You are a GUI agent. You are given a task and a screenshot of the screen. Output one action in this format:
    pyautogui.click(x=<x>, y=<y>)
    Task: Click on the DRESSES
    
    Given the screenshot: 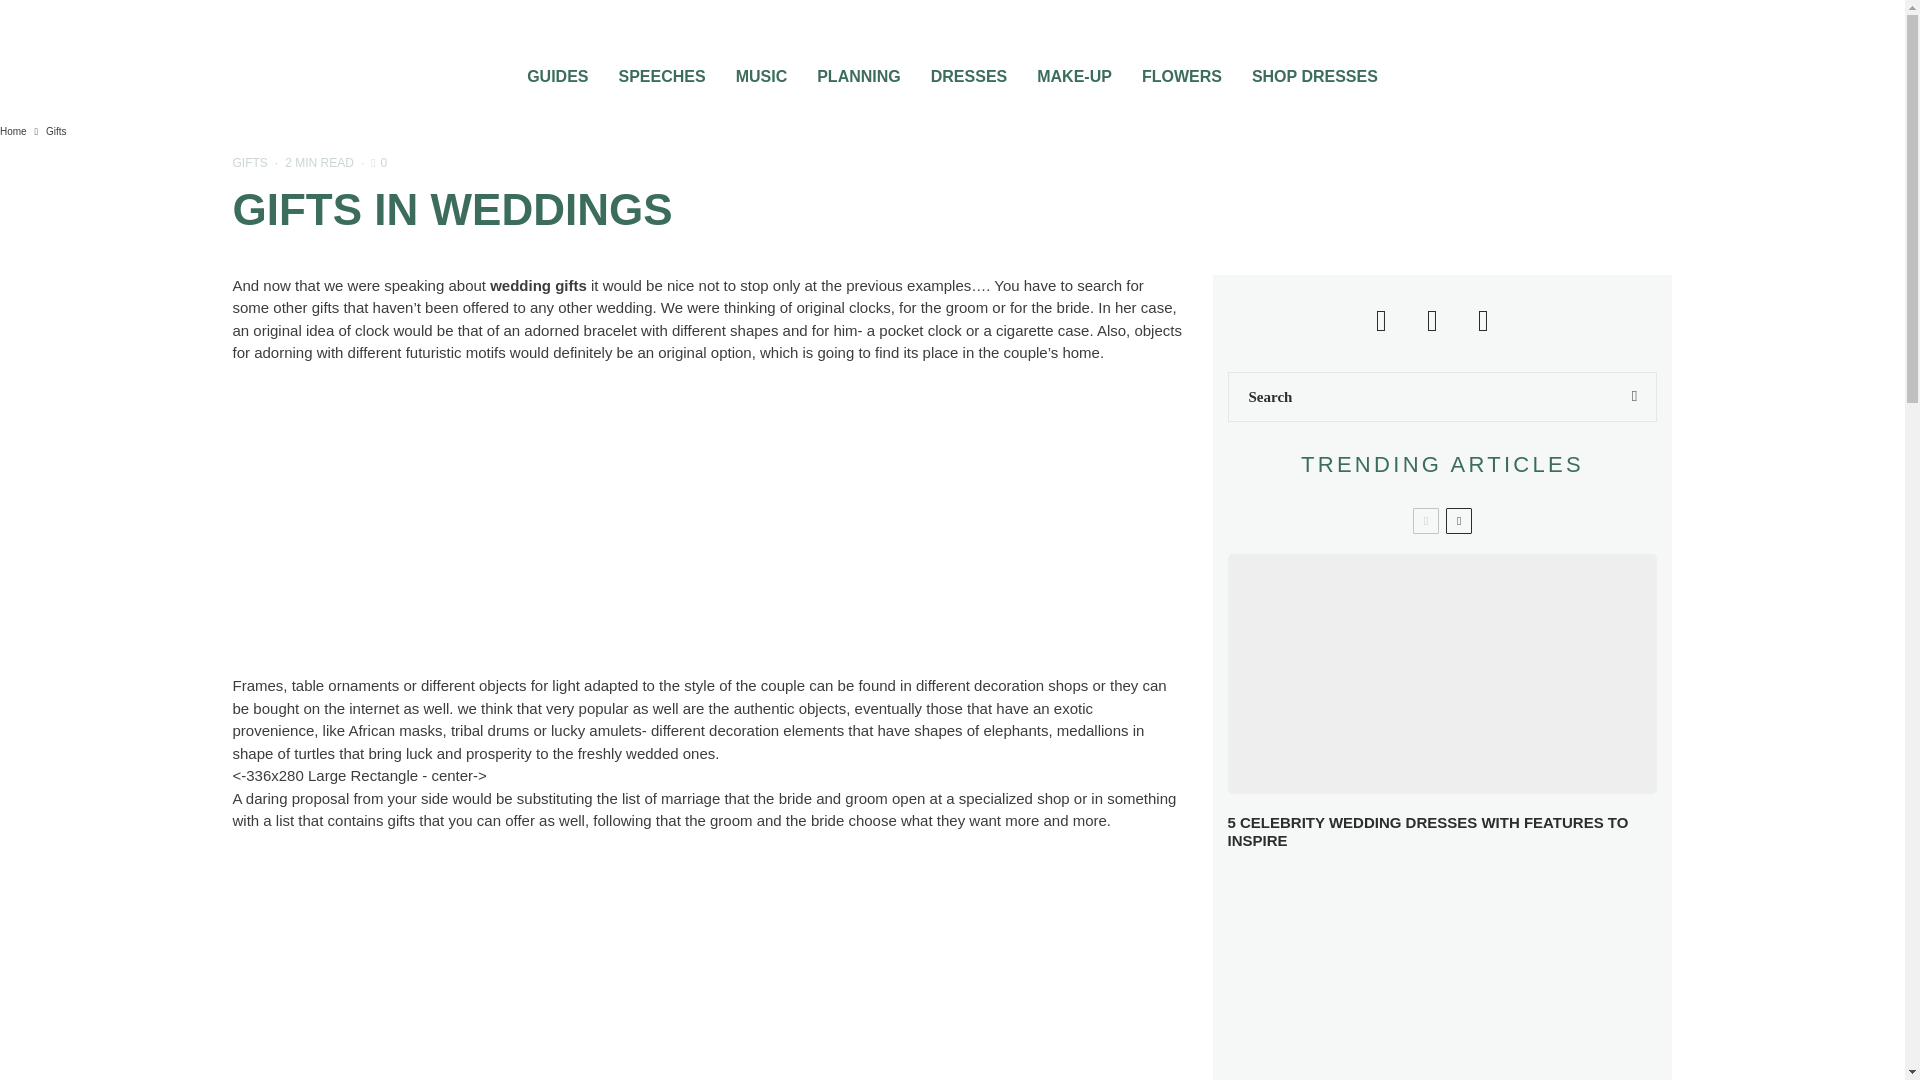 What is the action you would take?
    pyautogui.click(x=968, y=70)
    